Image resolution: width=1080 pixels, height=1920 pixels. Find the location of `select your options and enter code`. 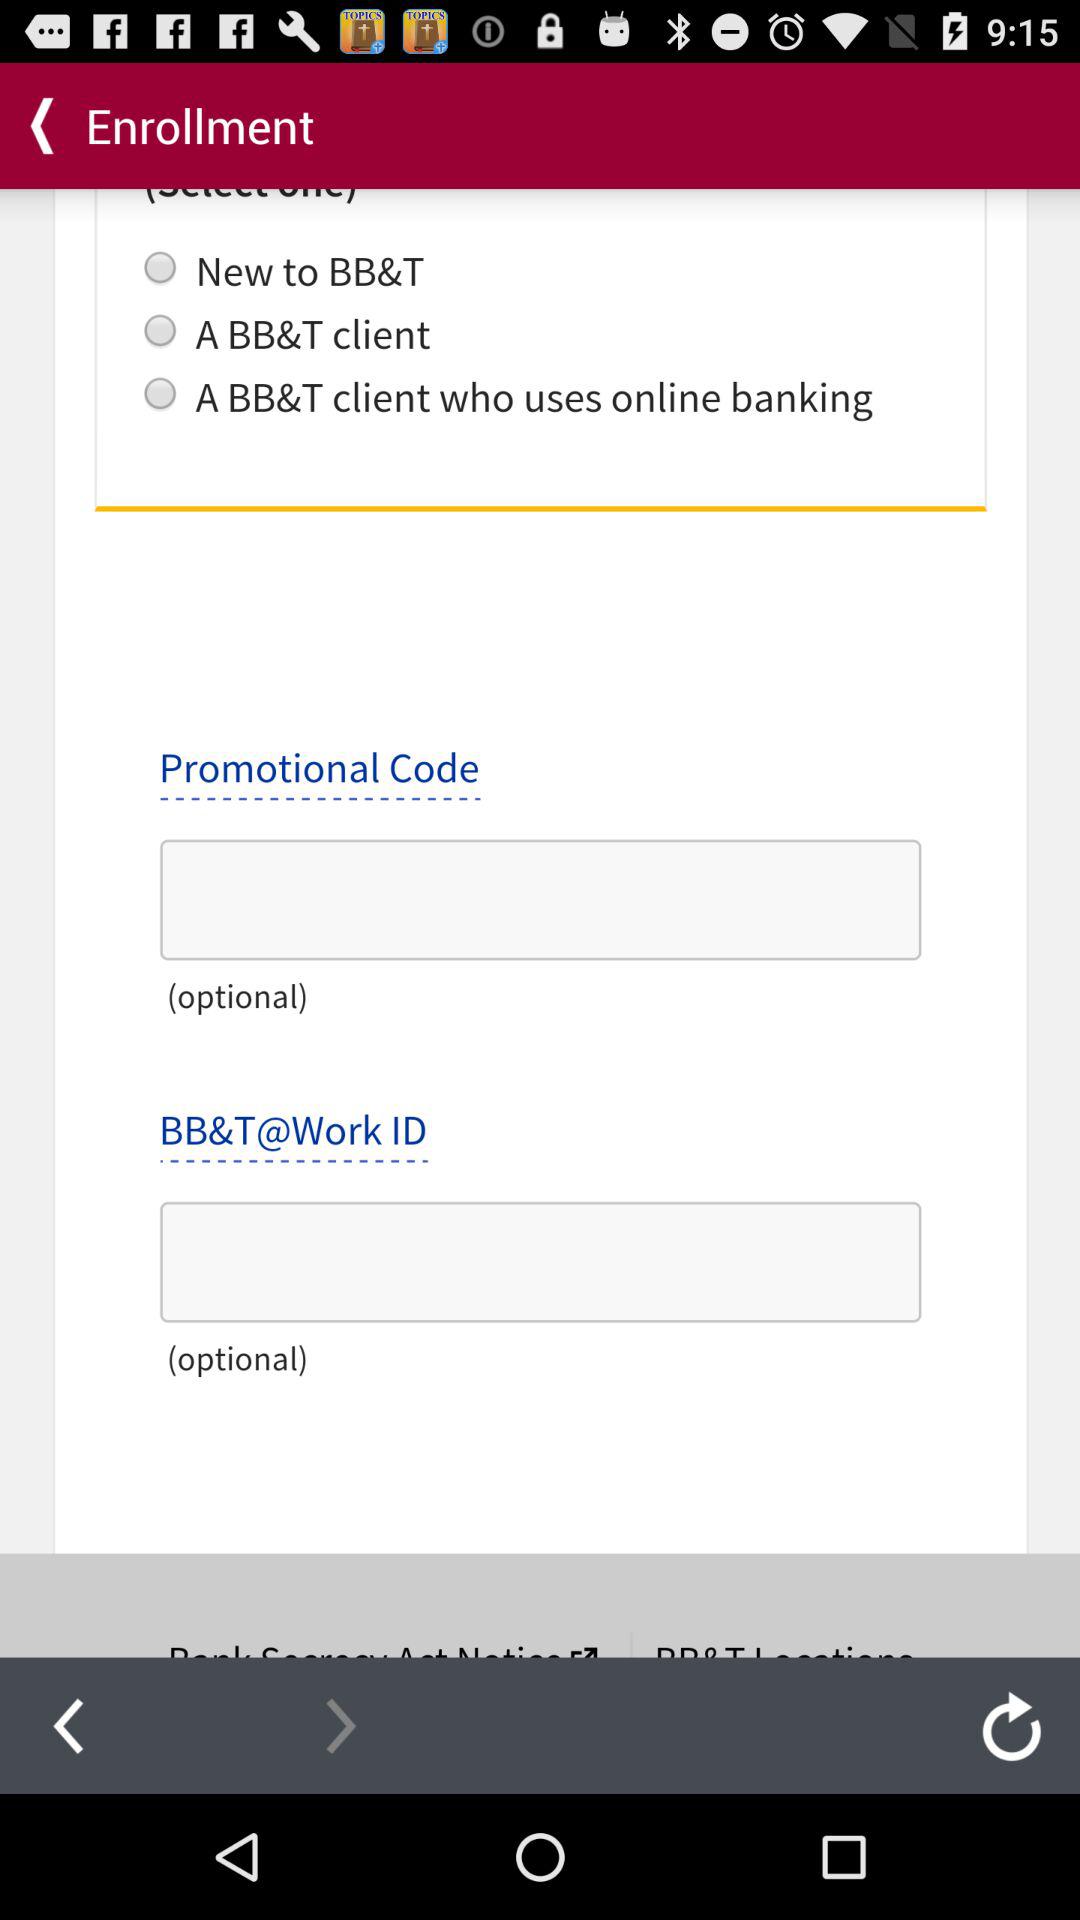

select your options and enter code is located at coordinates (540, 923).